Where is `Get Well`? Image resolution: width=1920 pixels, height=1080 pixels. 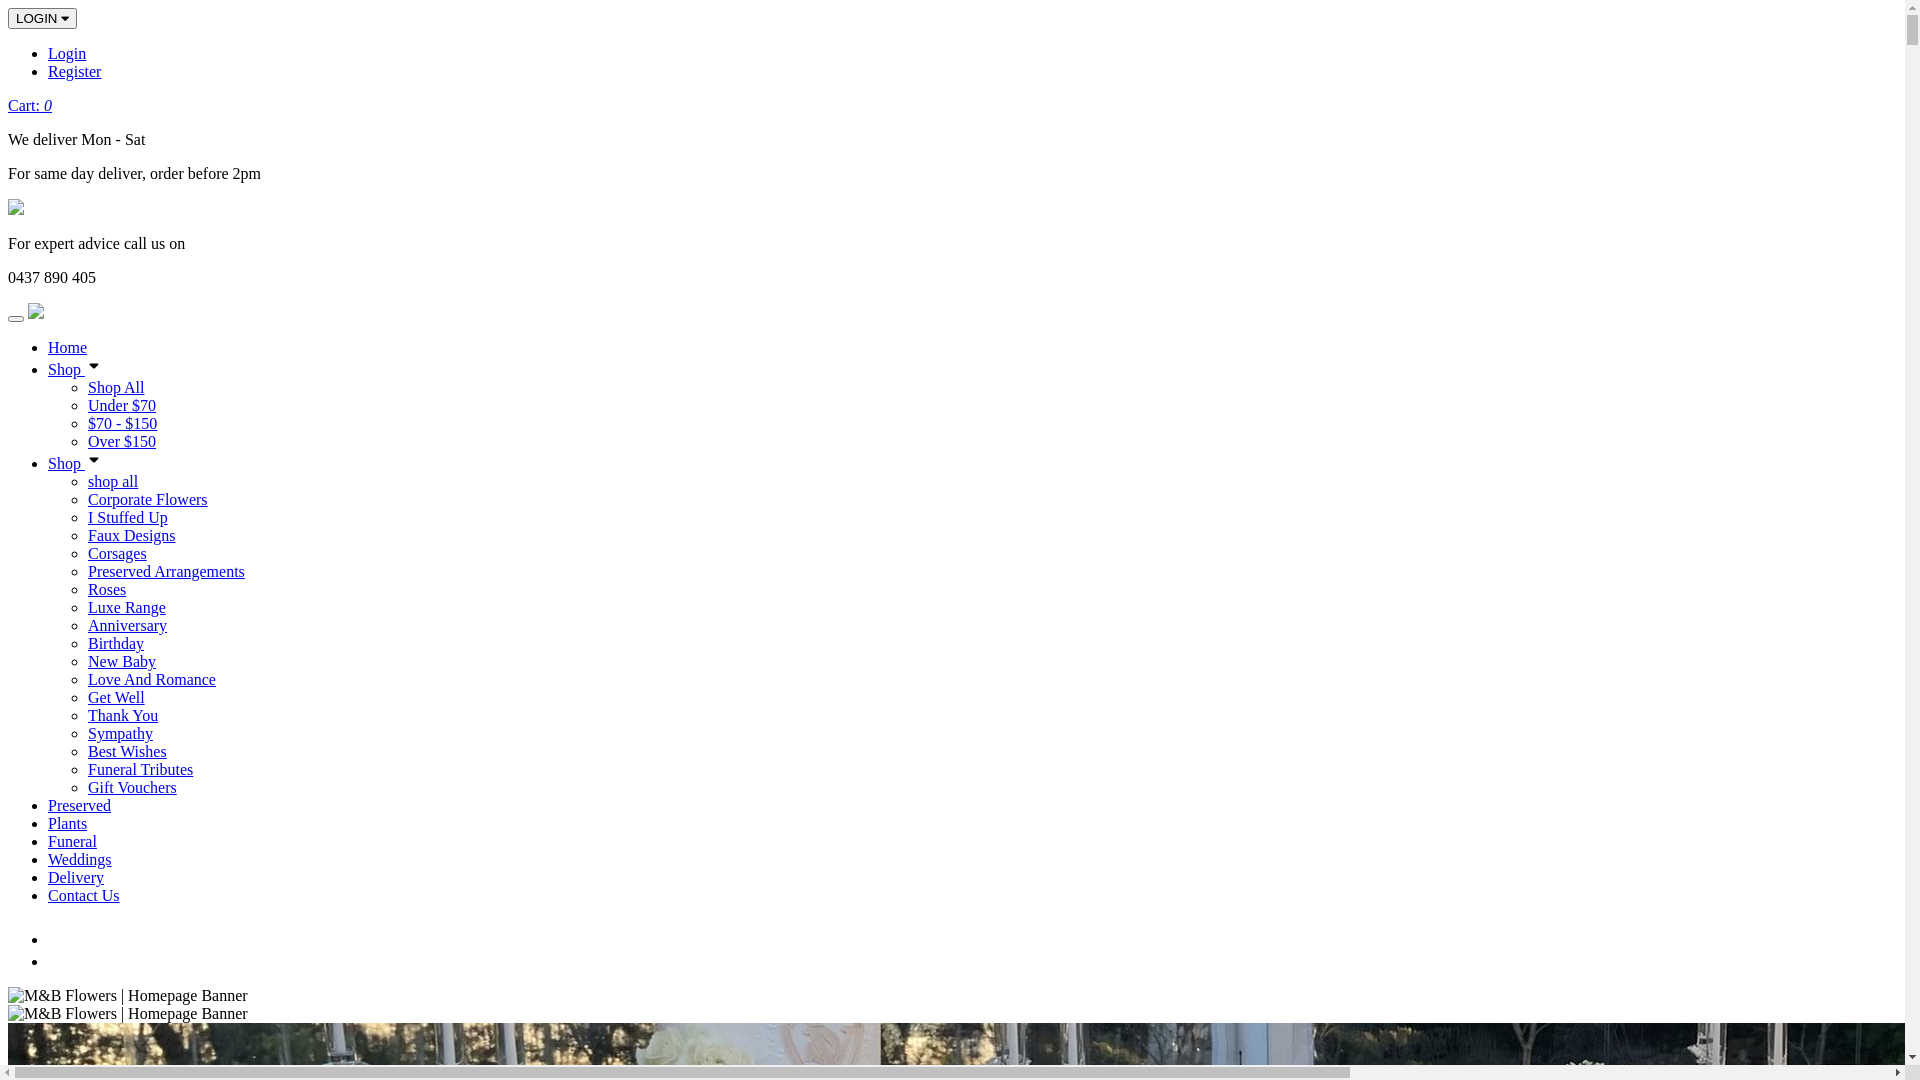 Get Well is located at coordinates (116, 698).